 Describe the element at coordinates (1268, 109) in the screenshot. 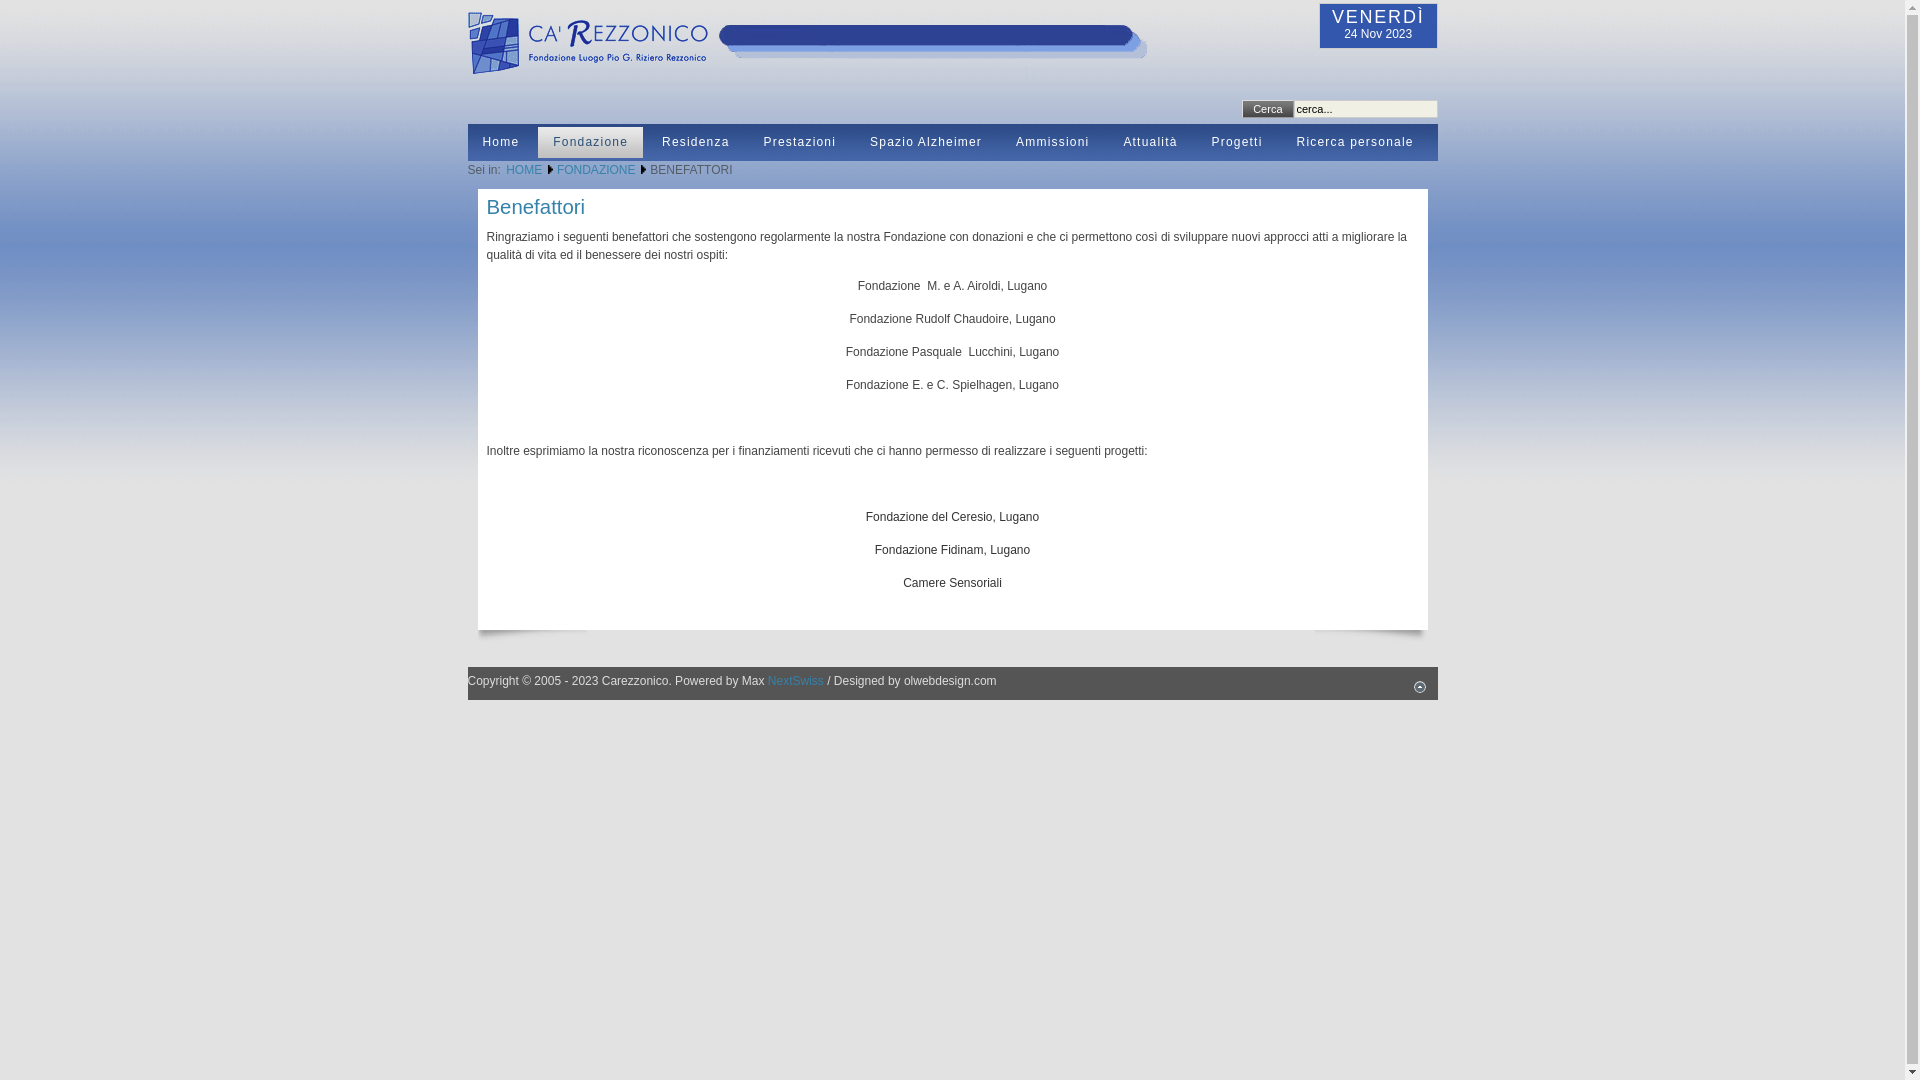

I see `Cerca` at that location.